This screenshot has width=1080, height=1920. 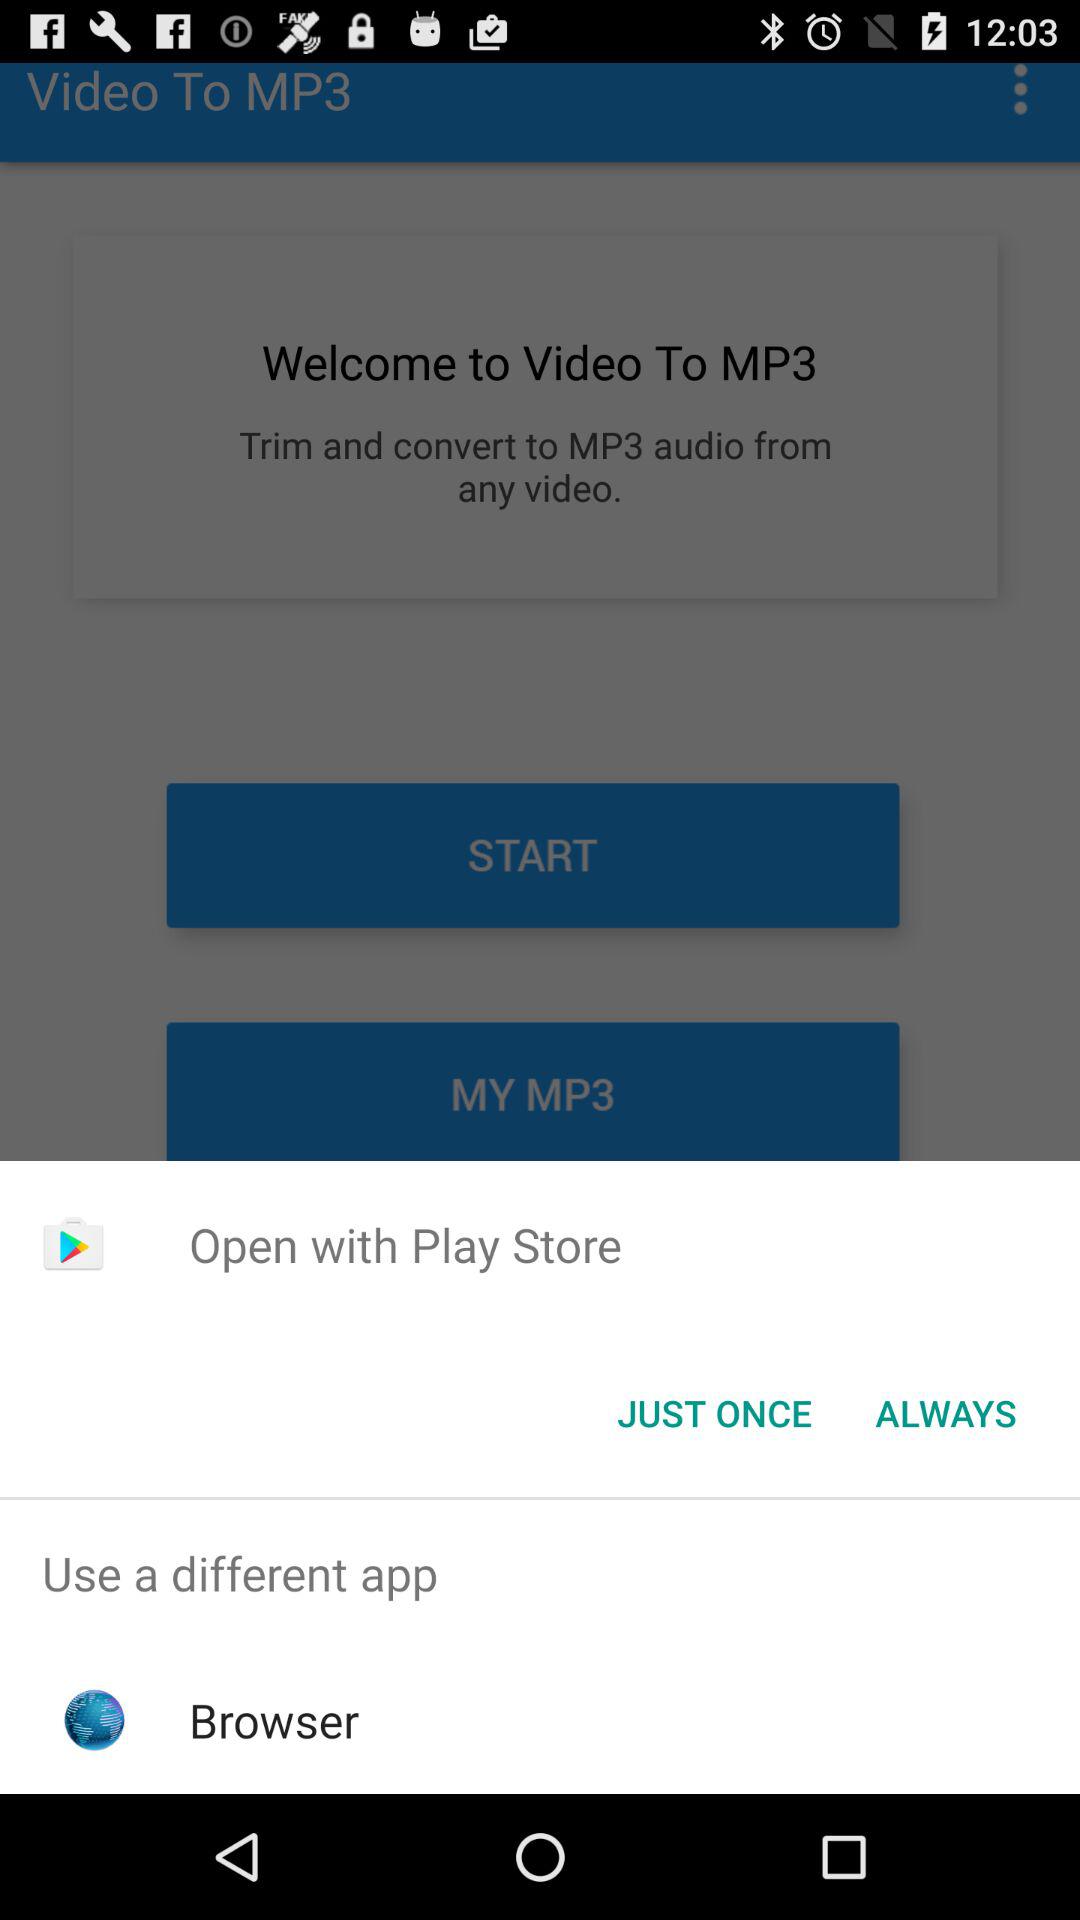 I want to click on flip until the always item, so click(x=946, y=1413).